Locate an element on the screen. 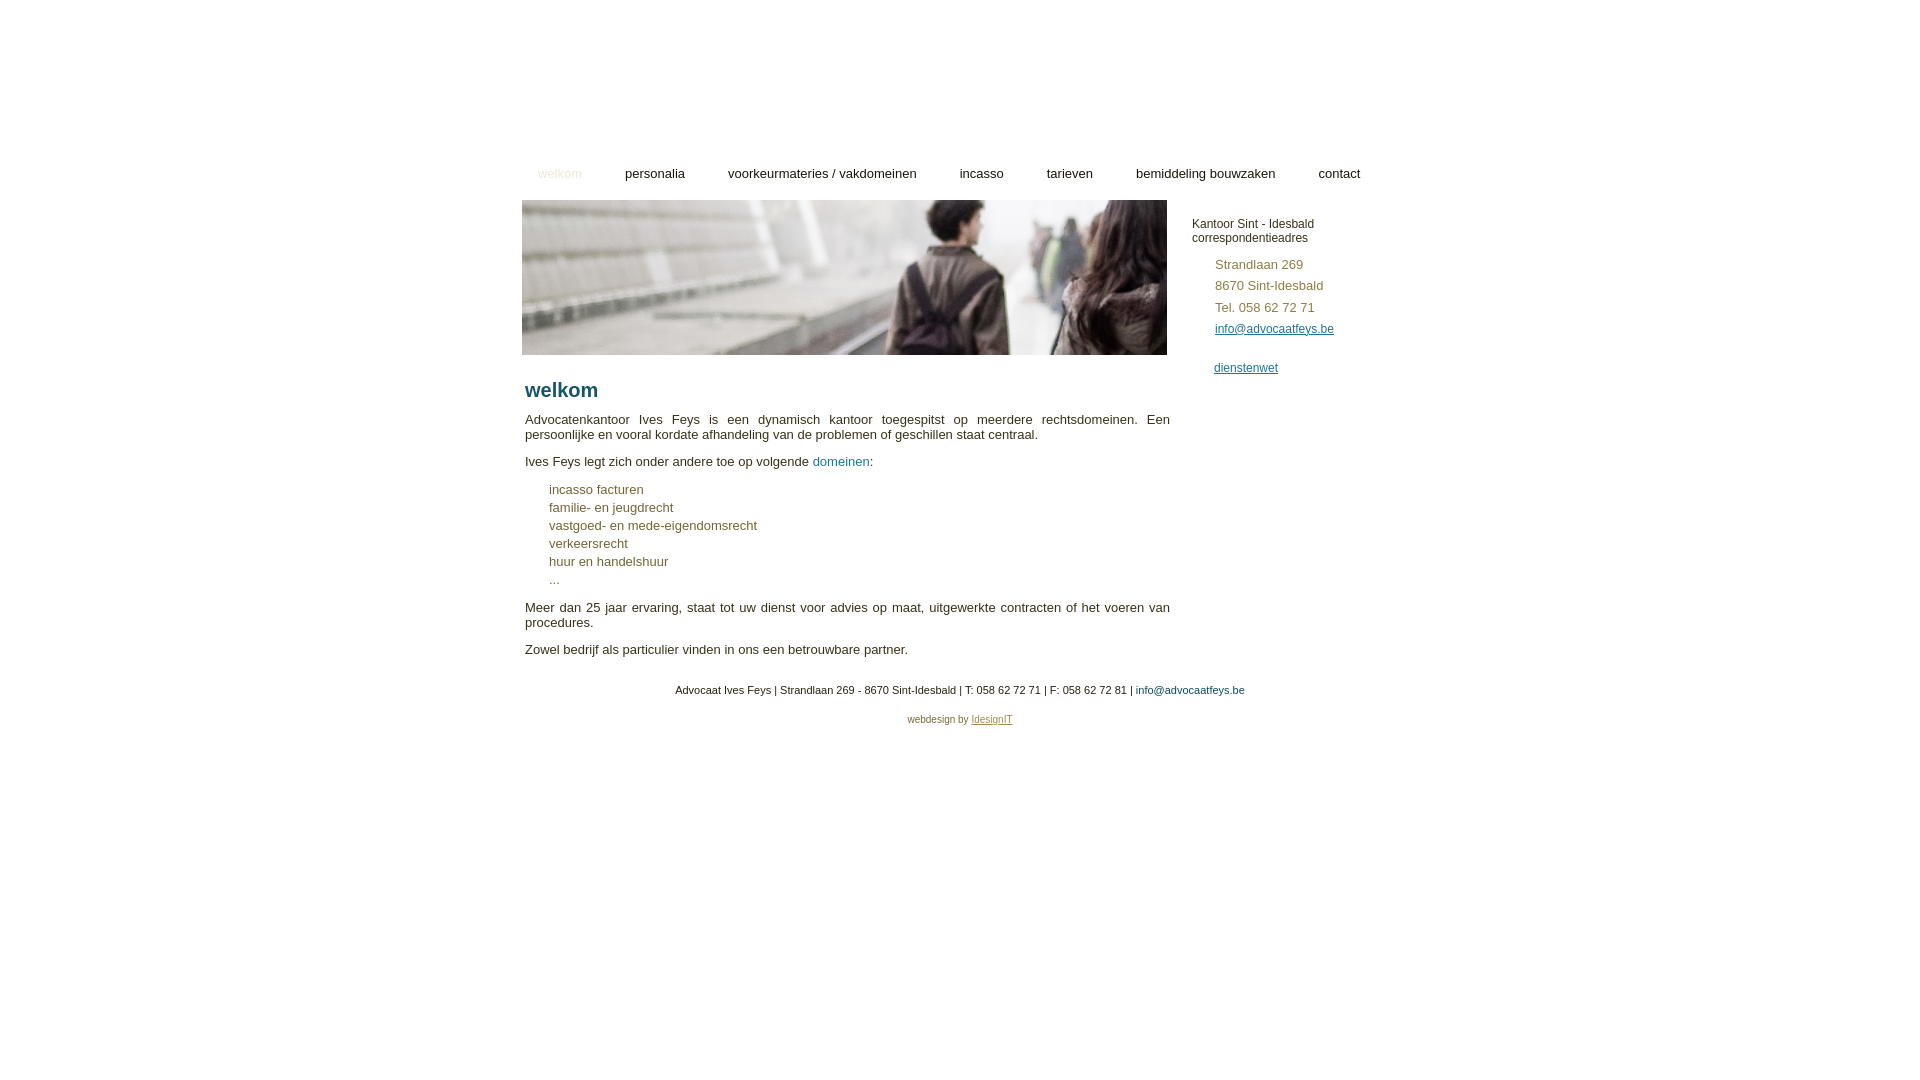 Image resolution: width=1920 pixels, height=1080 pixels. tarieven is located at coordinates (1070, 174).